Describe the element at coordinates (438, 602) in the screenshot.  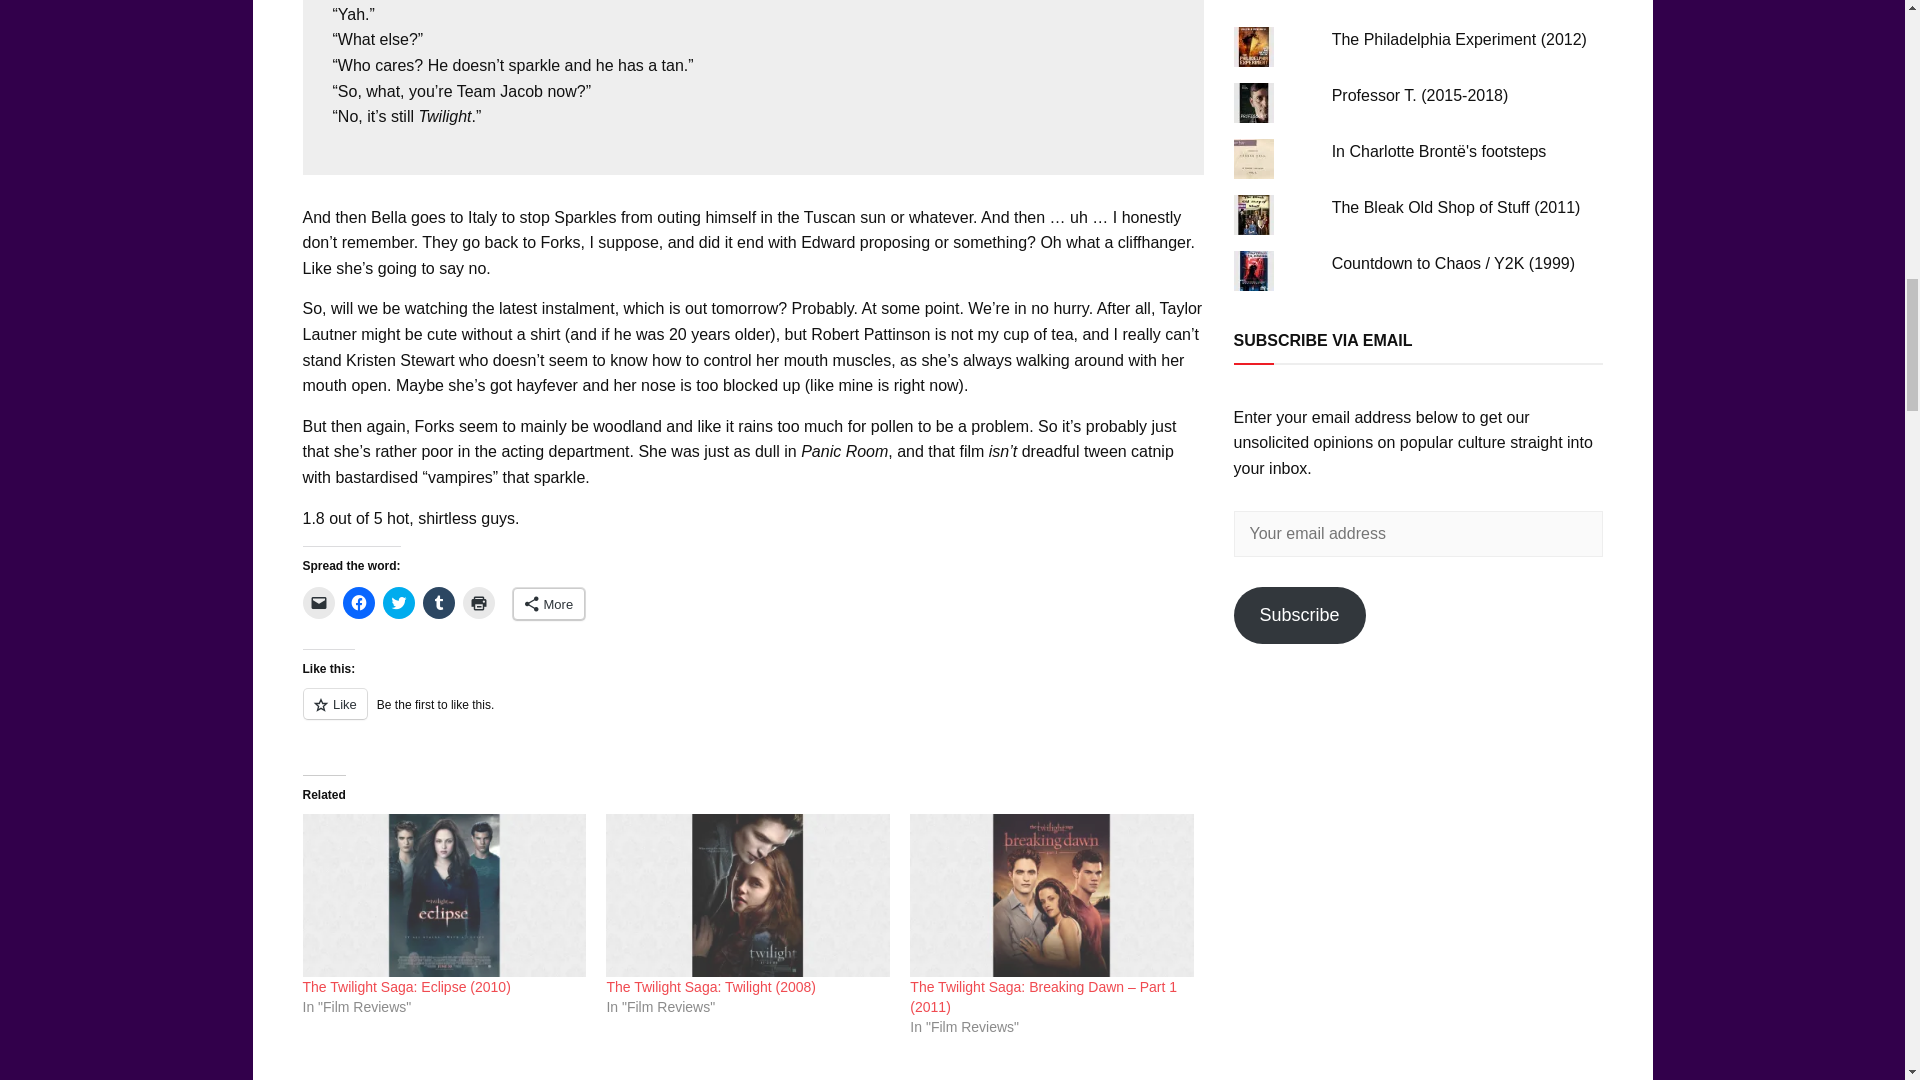
I see `Click to share on Tumblr` at that location.